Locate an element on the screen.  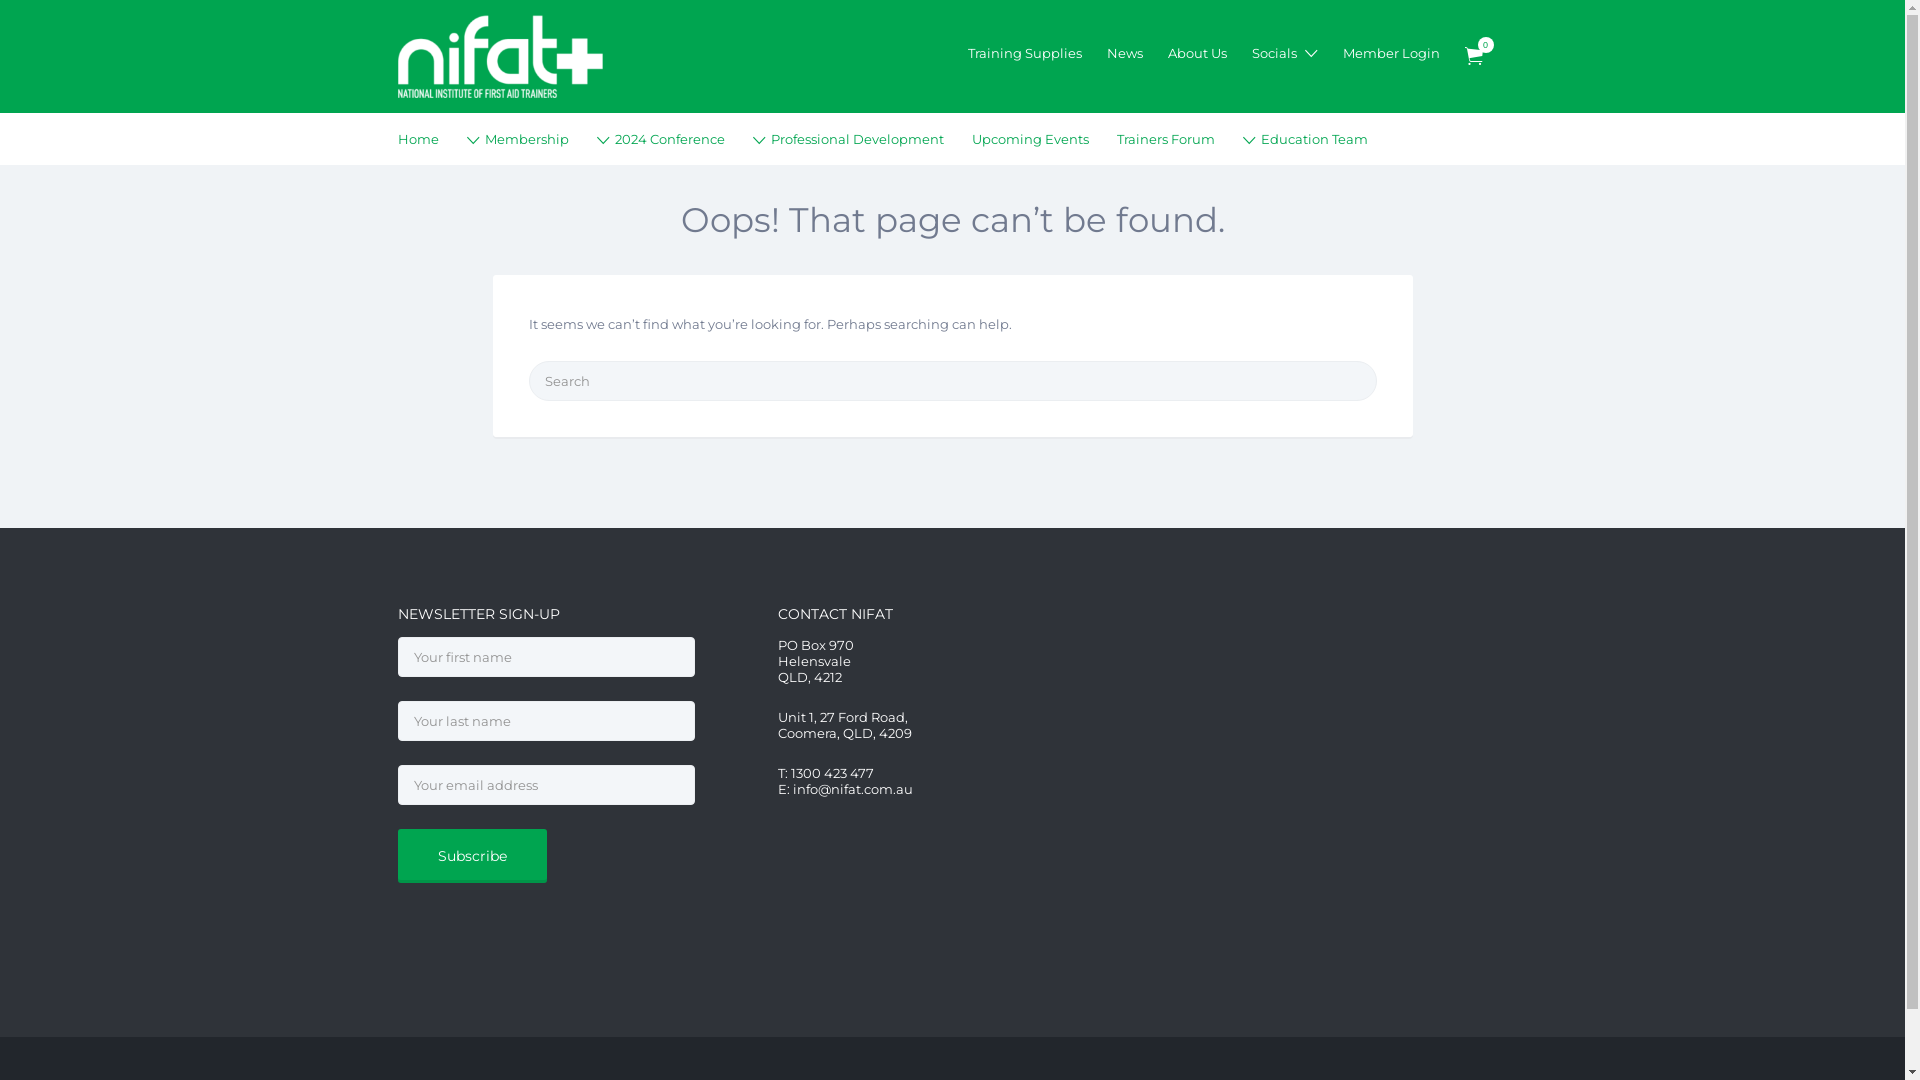
Subscribe is located at coordinates (472, 856).